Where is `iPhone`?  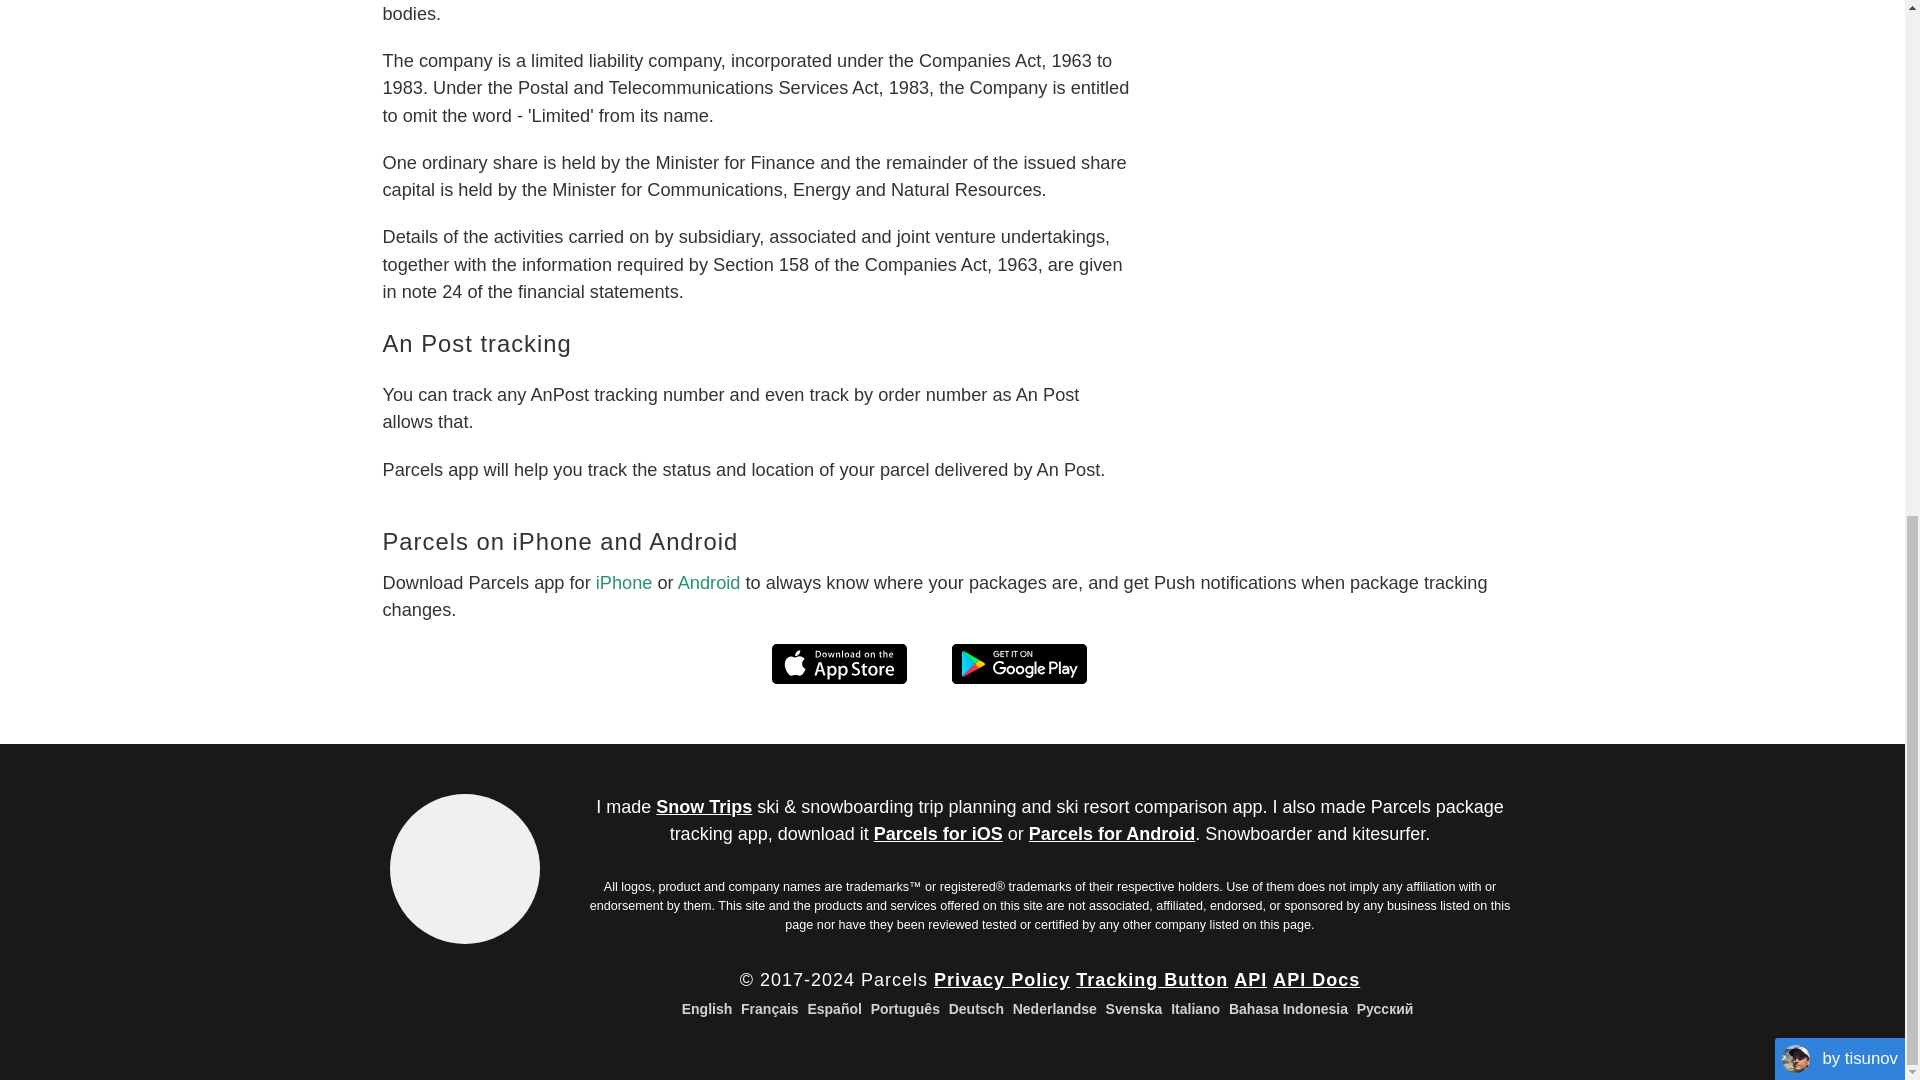
iPhone is located at coordinates (624, 582).